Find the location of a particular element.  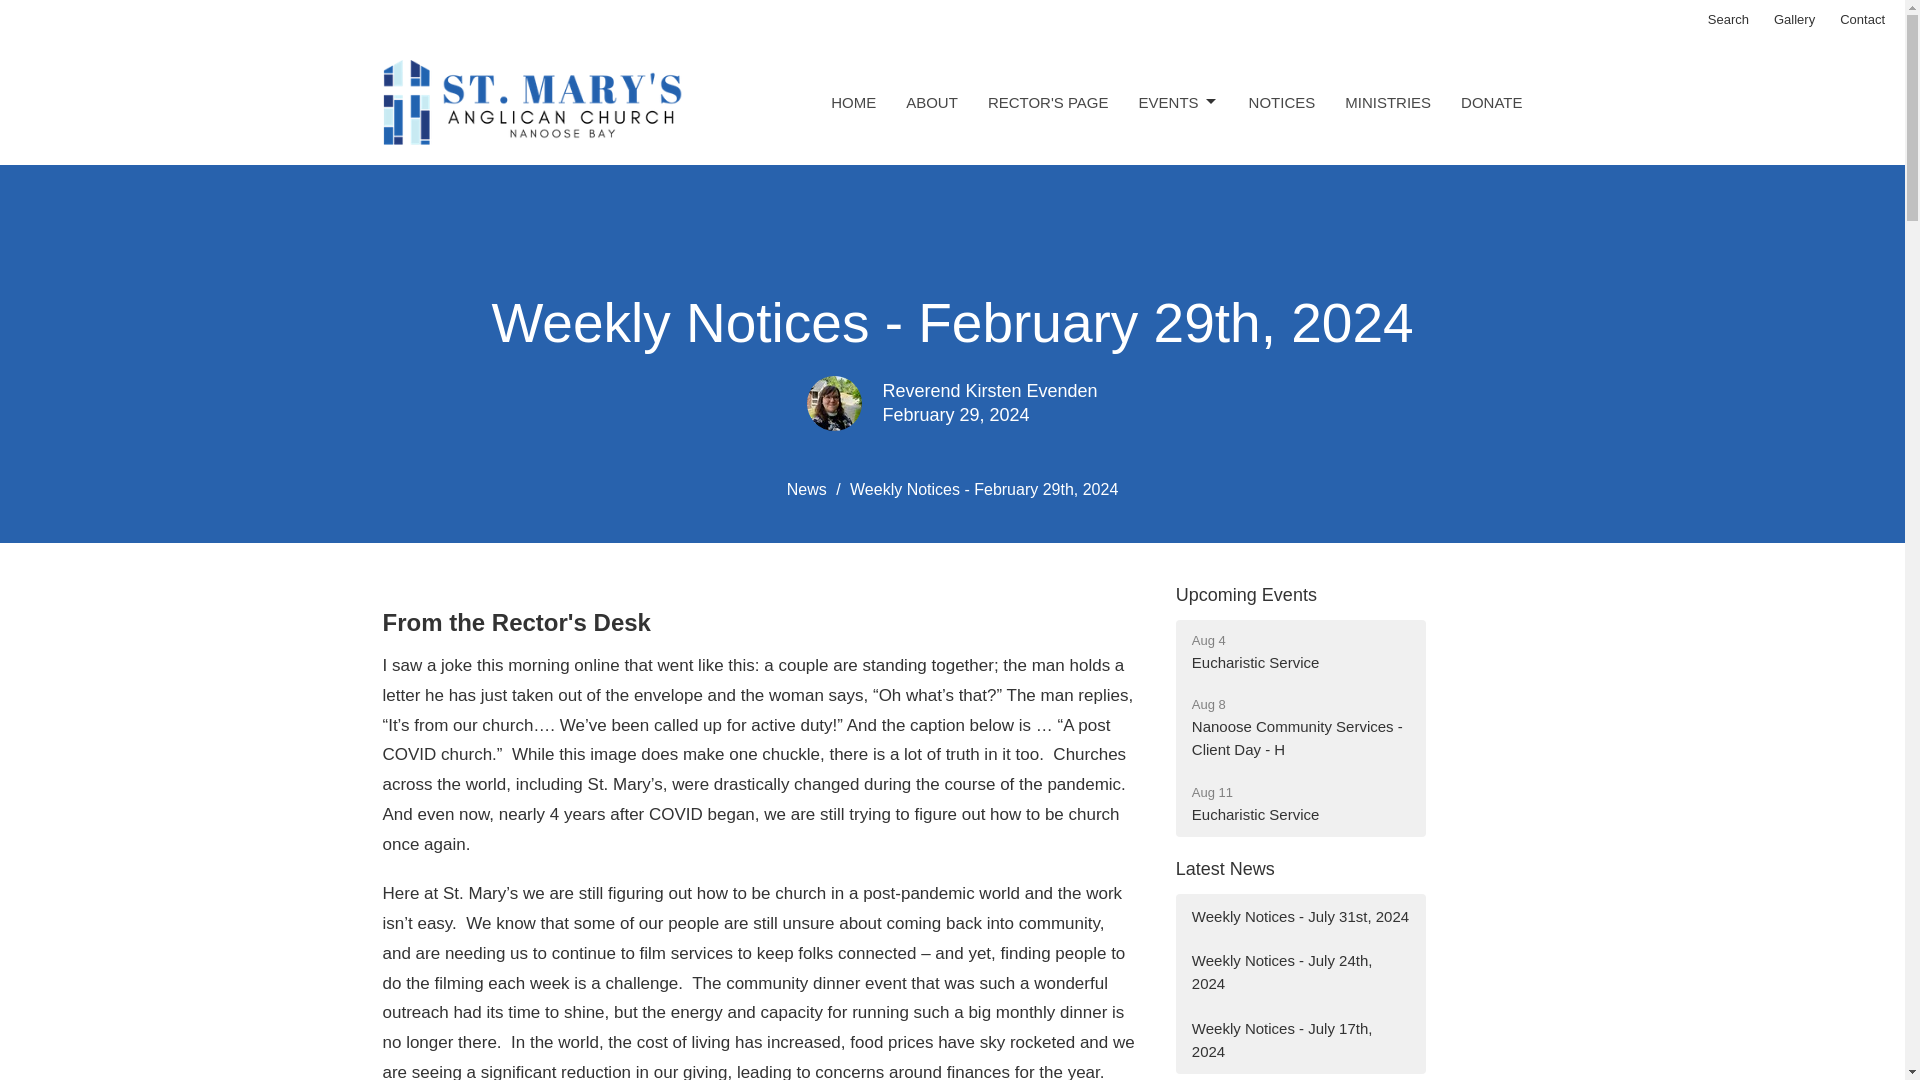

Search is located at coordinates (1728, 20).